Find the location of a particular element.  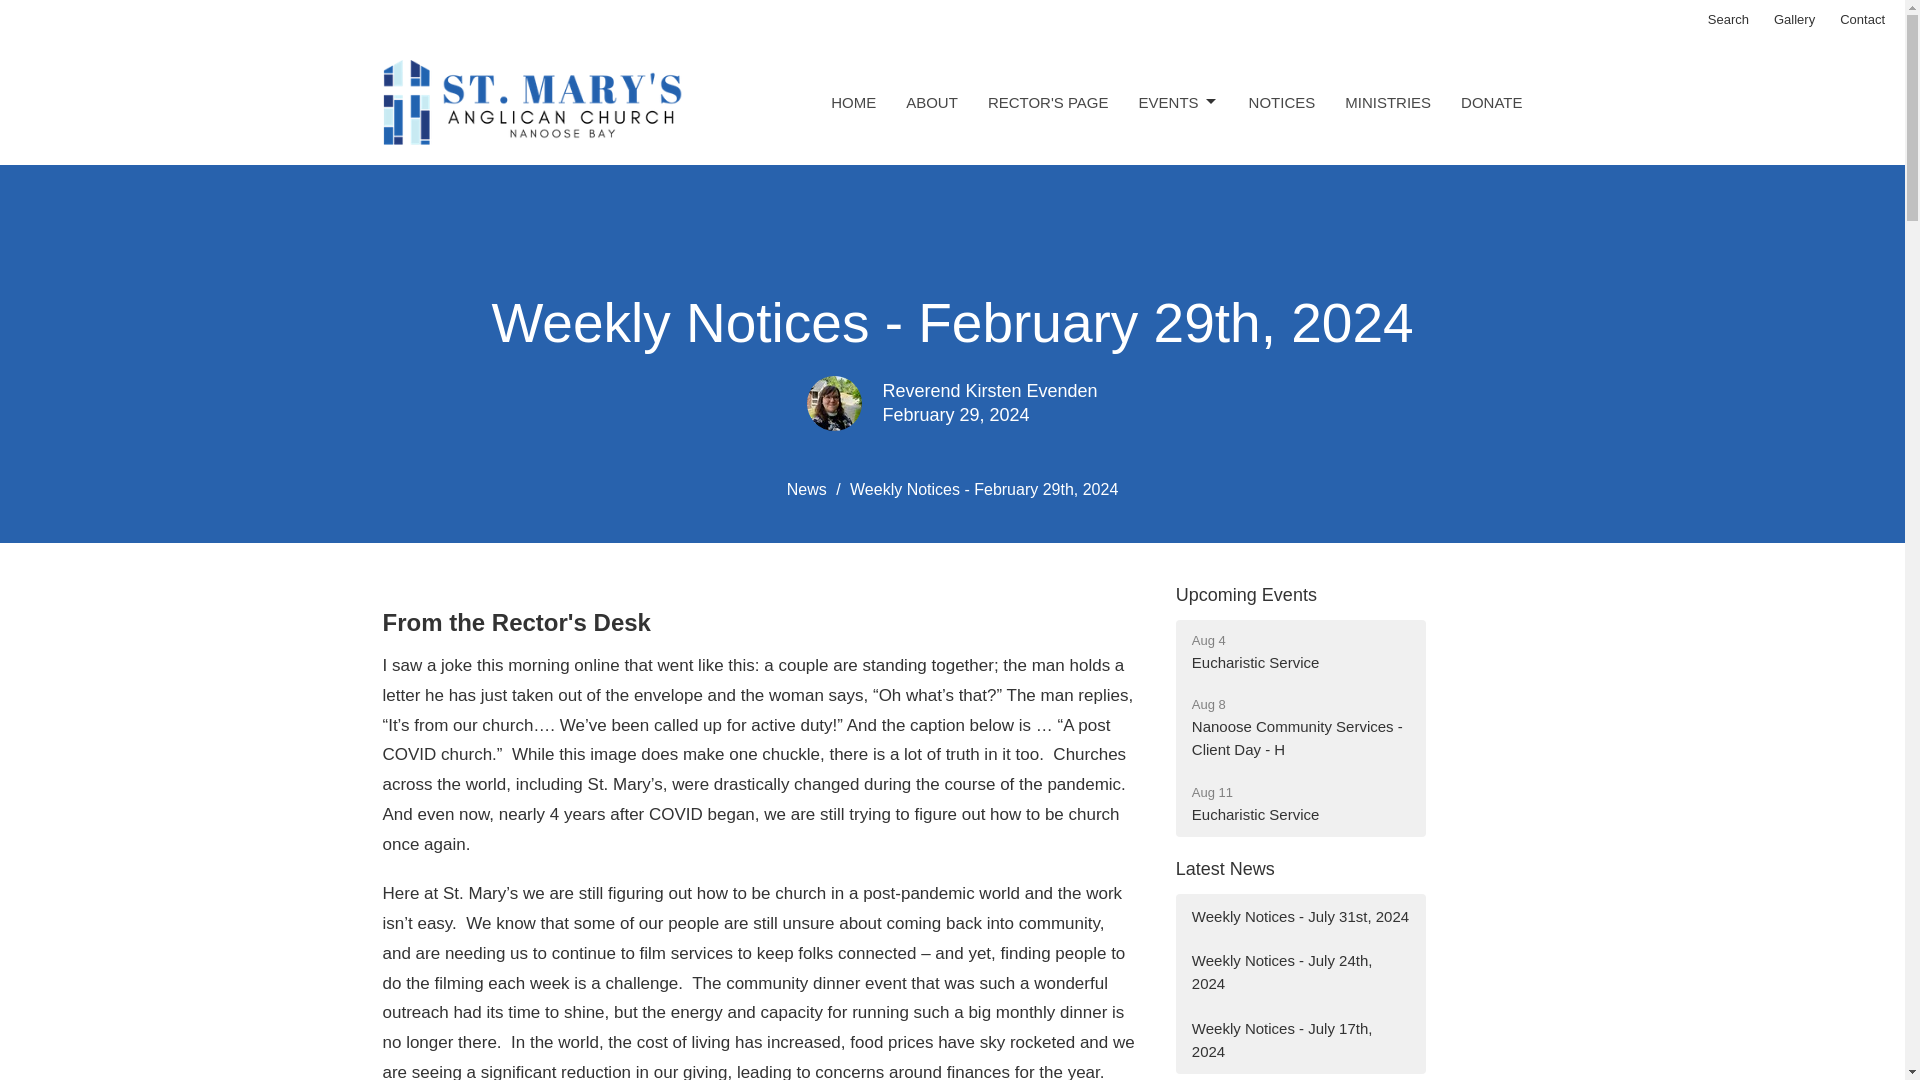

Search is located at coordinates (1728, 20).